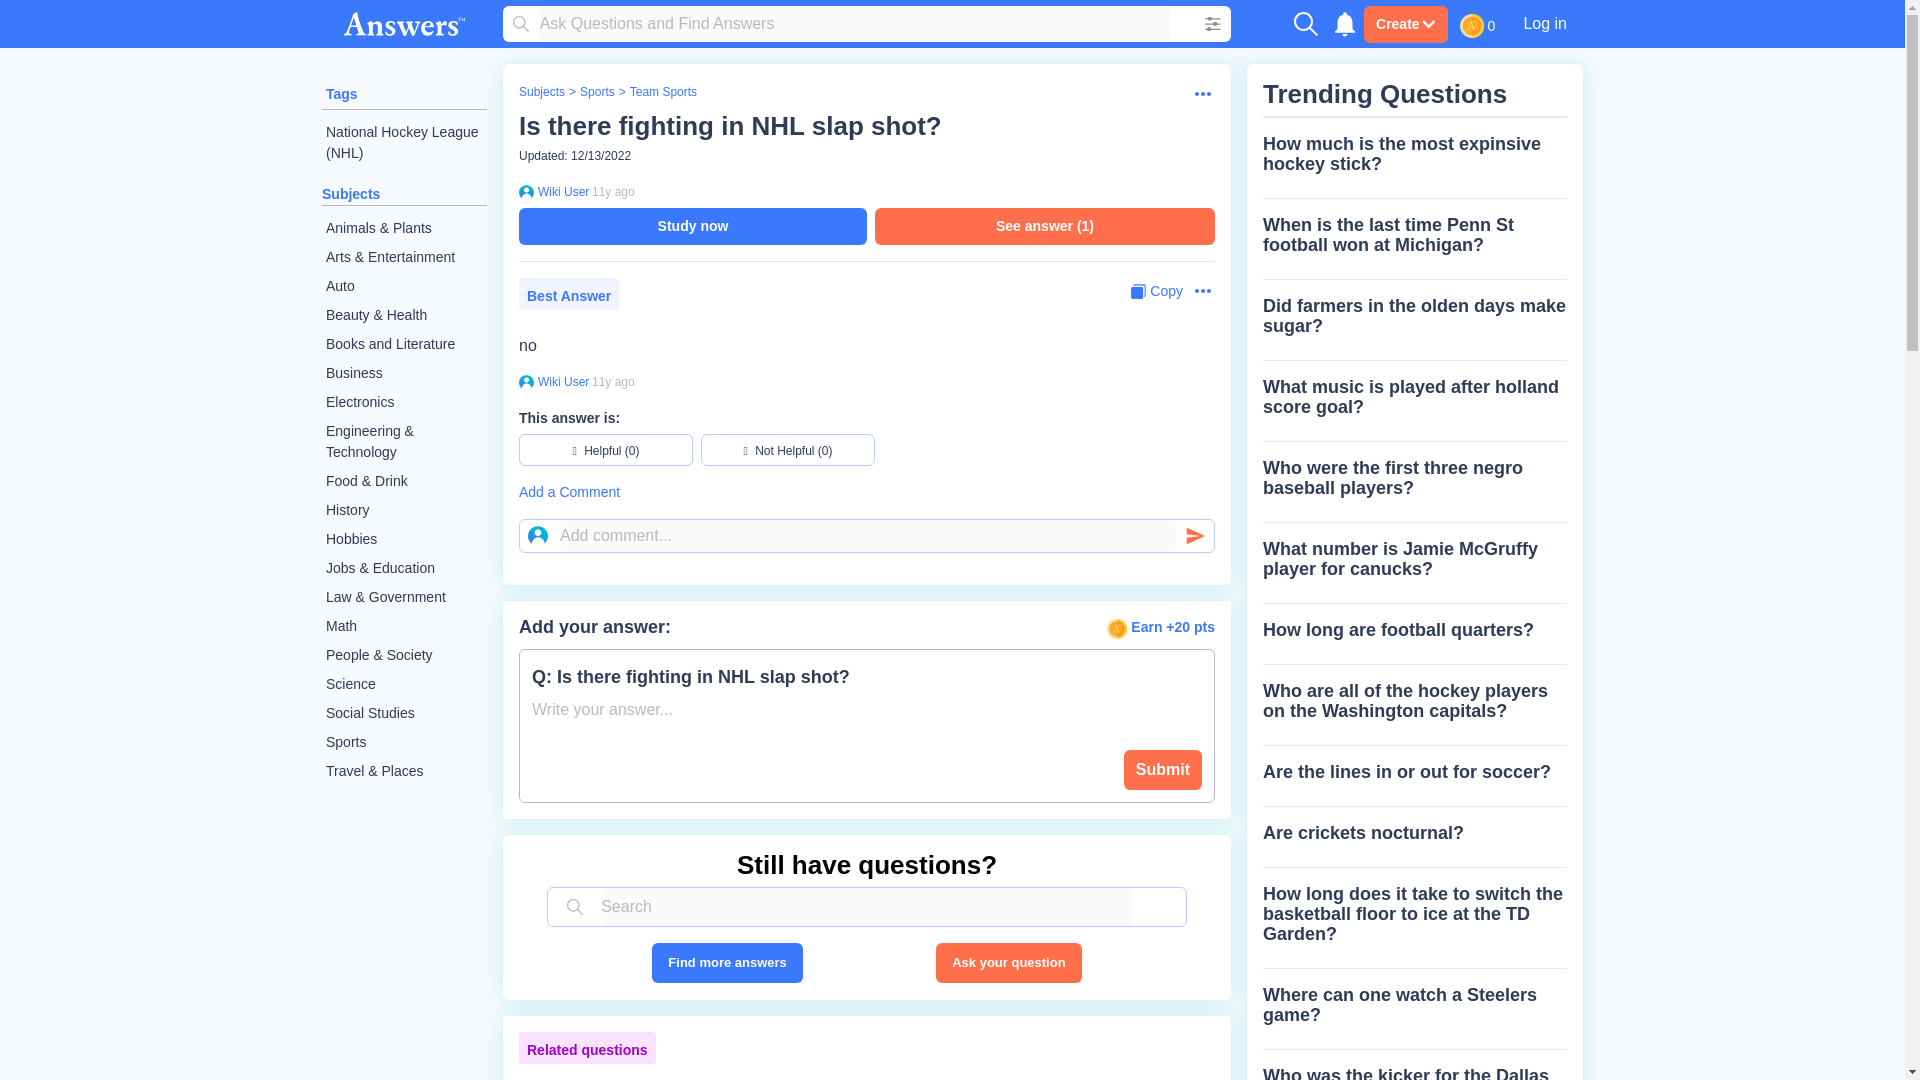 The width and height of the screenshot is (1920, 1080). Describe the element at coordinates (404, 684) in the screenshot. I see `Science` at that location.